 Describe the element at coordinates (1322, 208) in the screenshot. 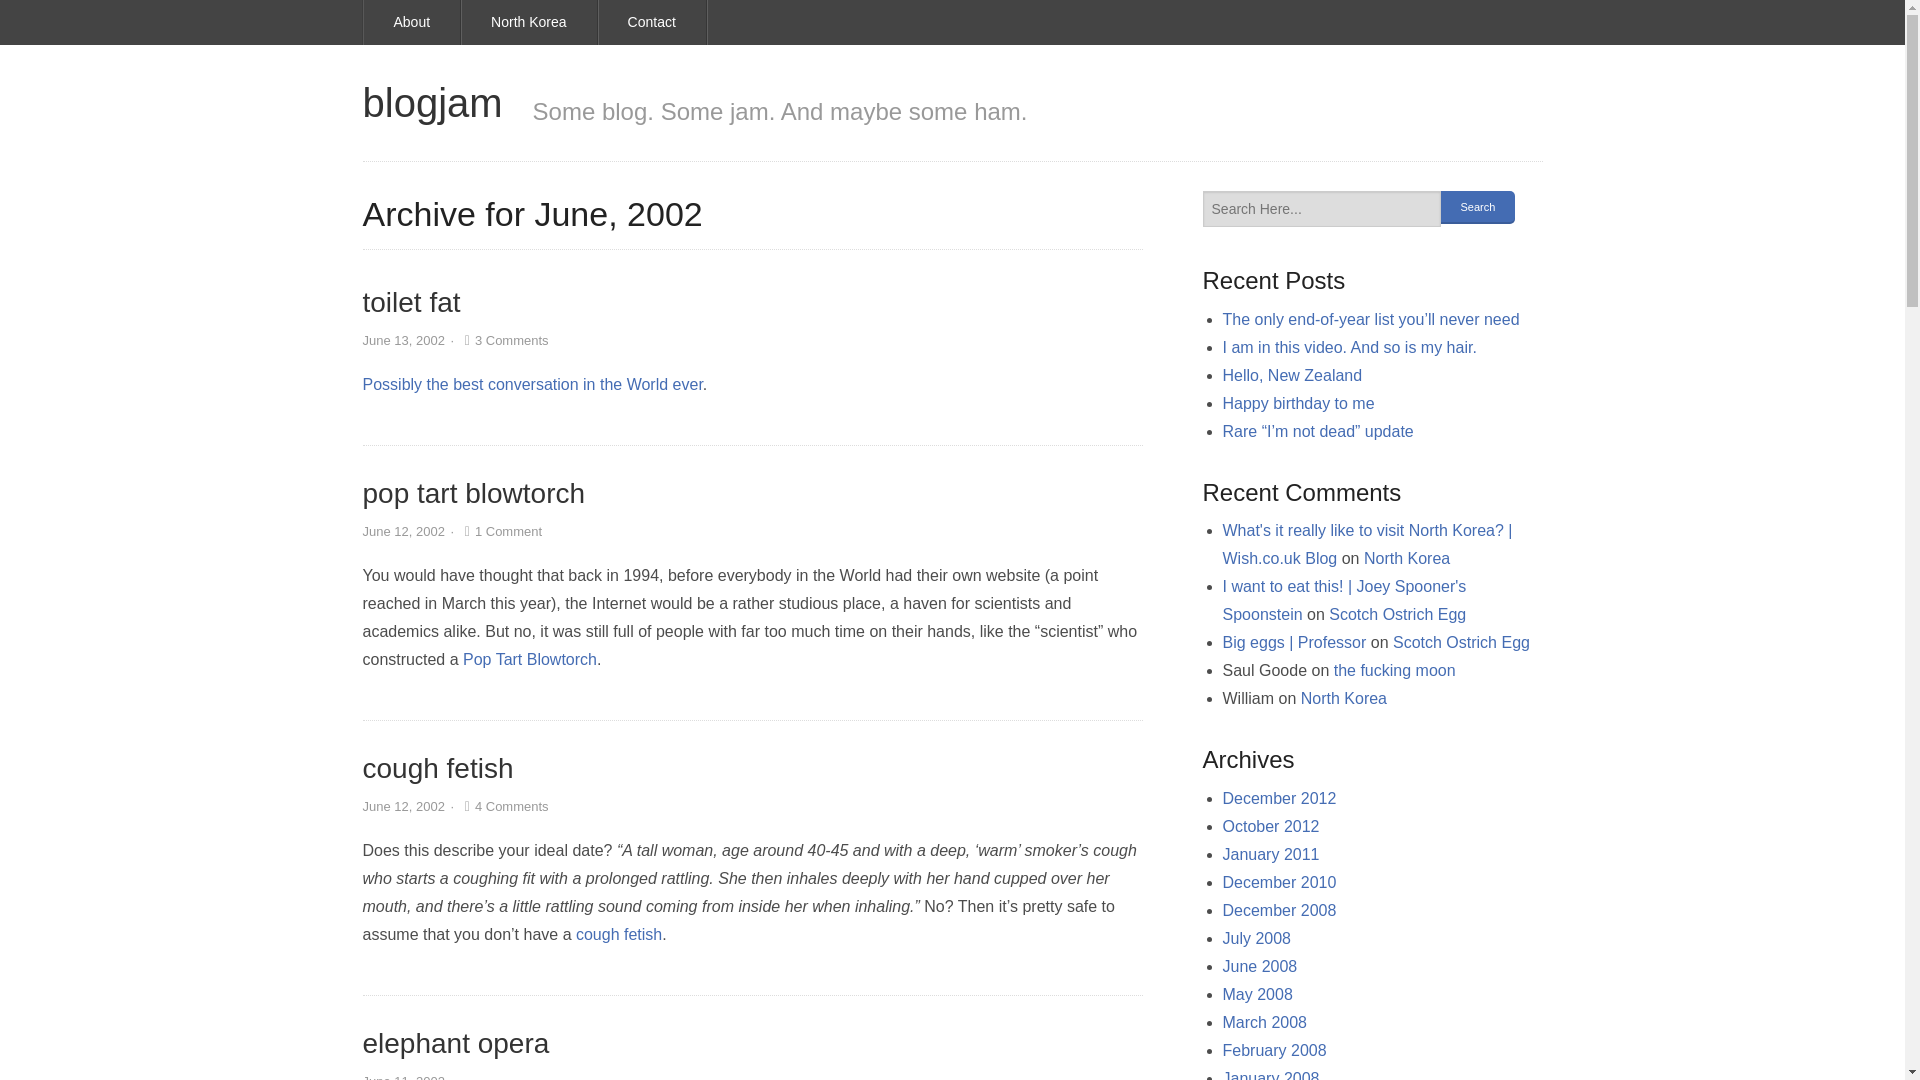

I see `Search Here...` at that location.